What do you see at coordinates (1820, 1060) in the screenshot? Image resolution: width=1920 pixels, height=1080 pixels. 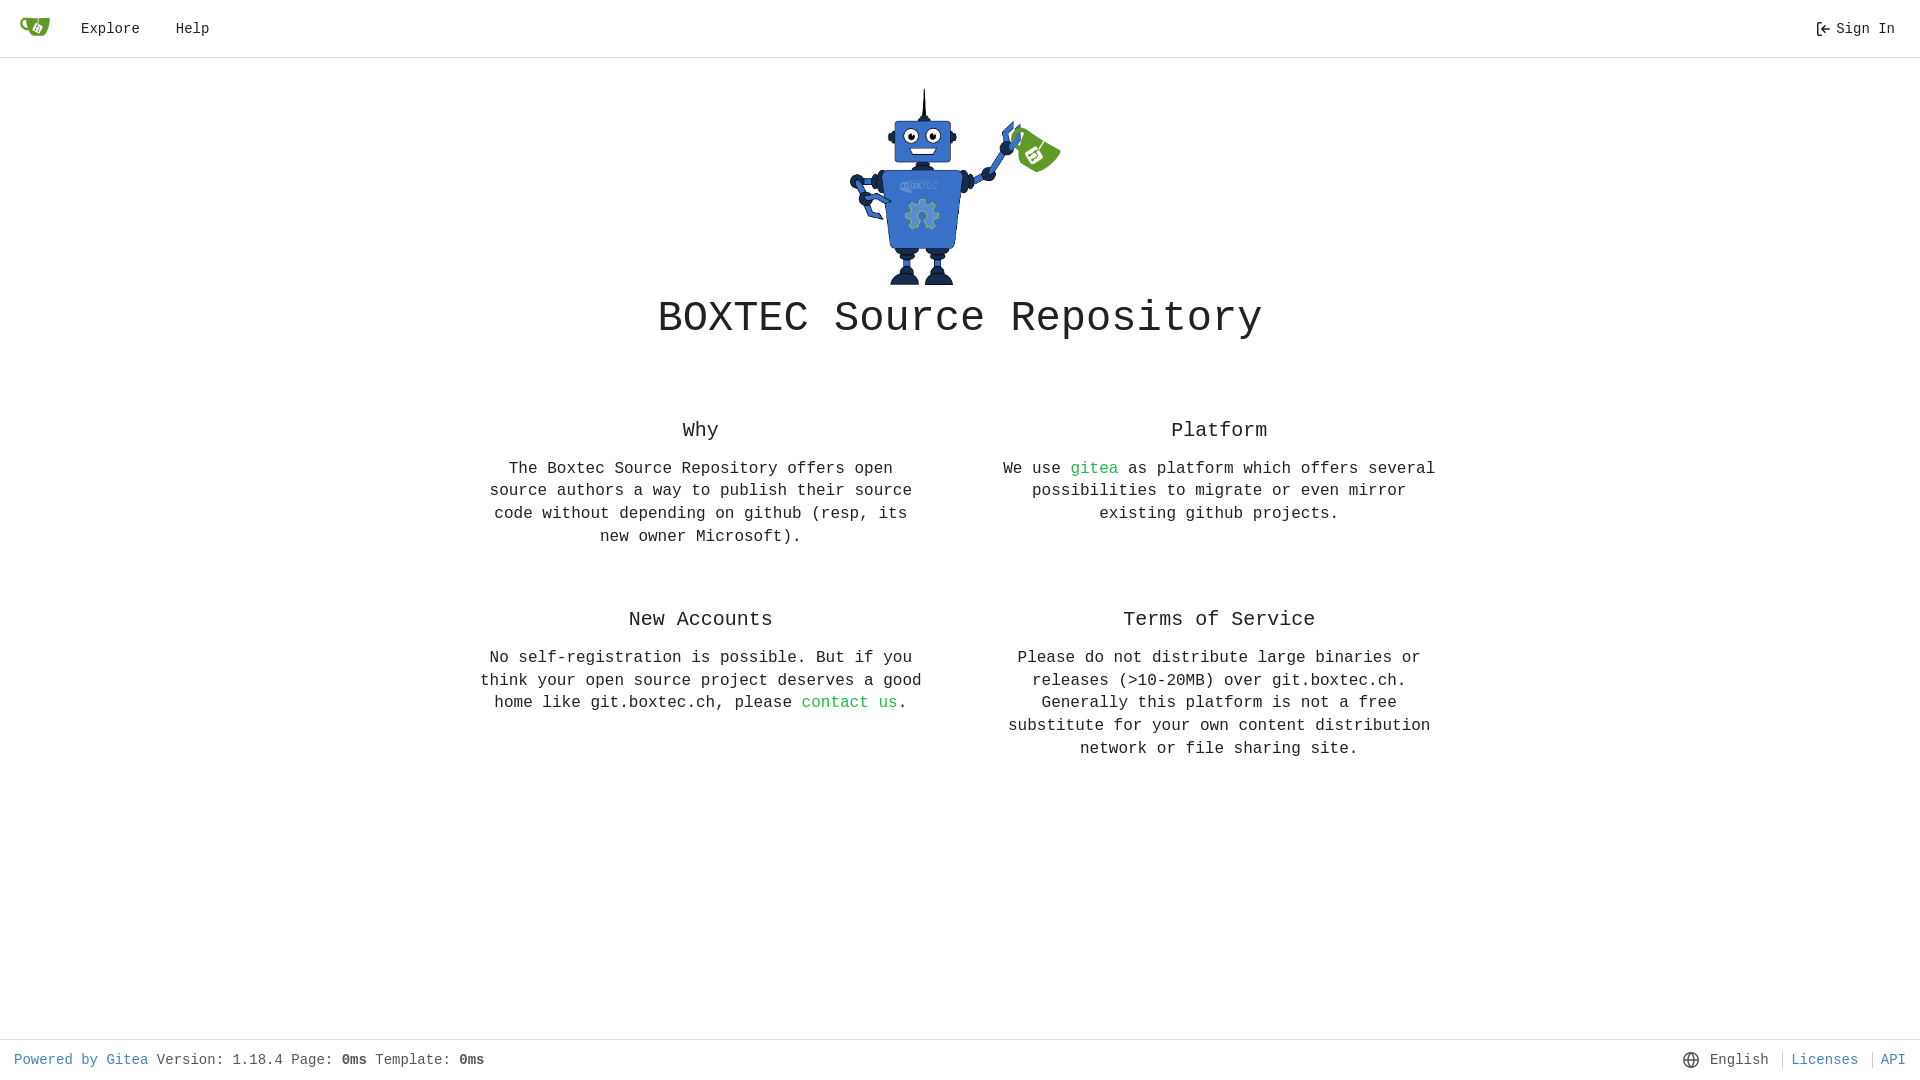 I see `Licenses` at bounding box center [1820, 1060].